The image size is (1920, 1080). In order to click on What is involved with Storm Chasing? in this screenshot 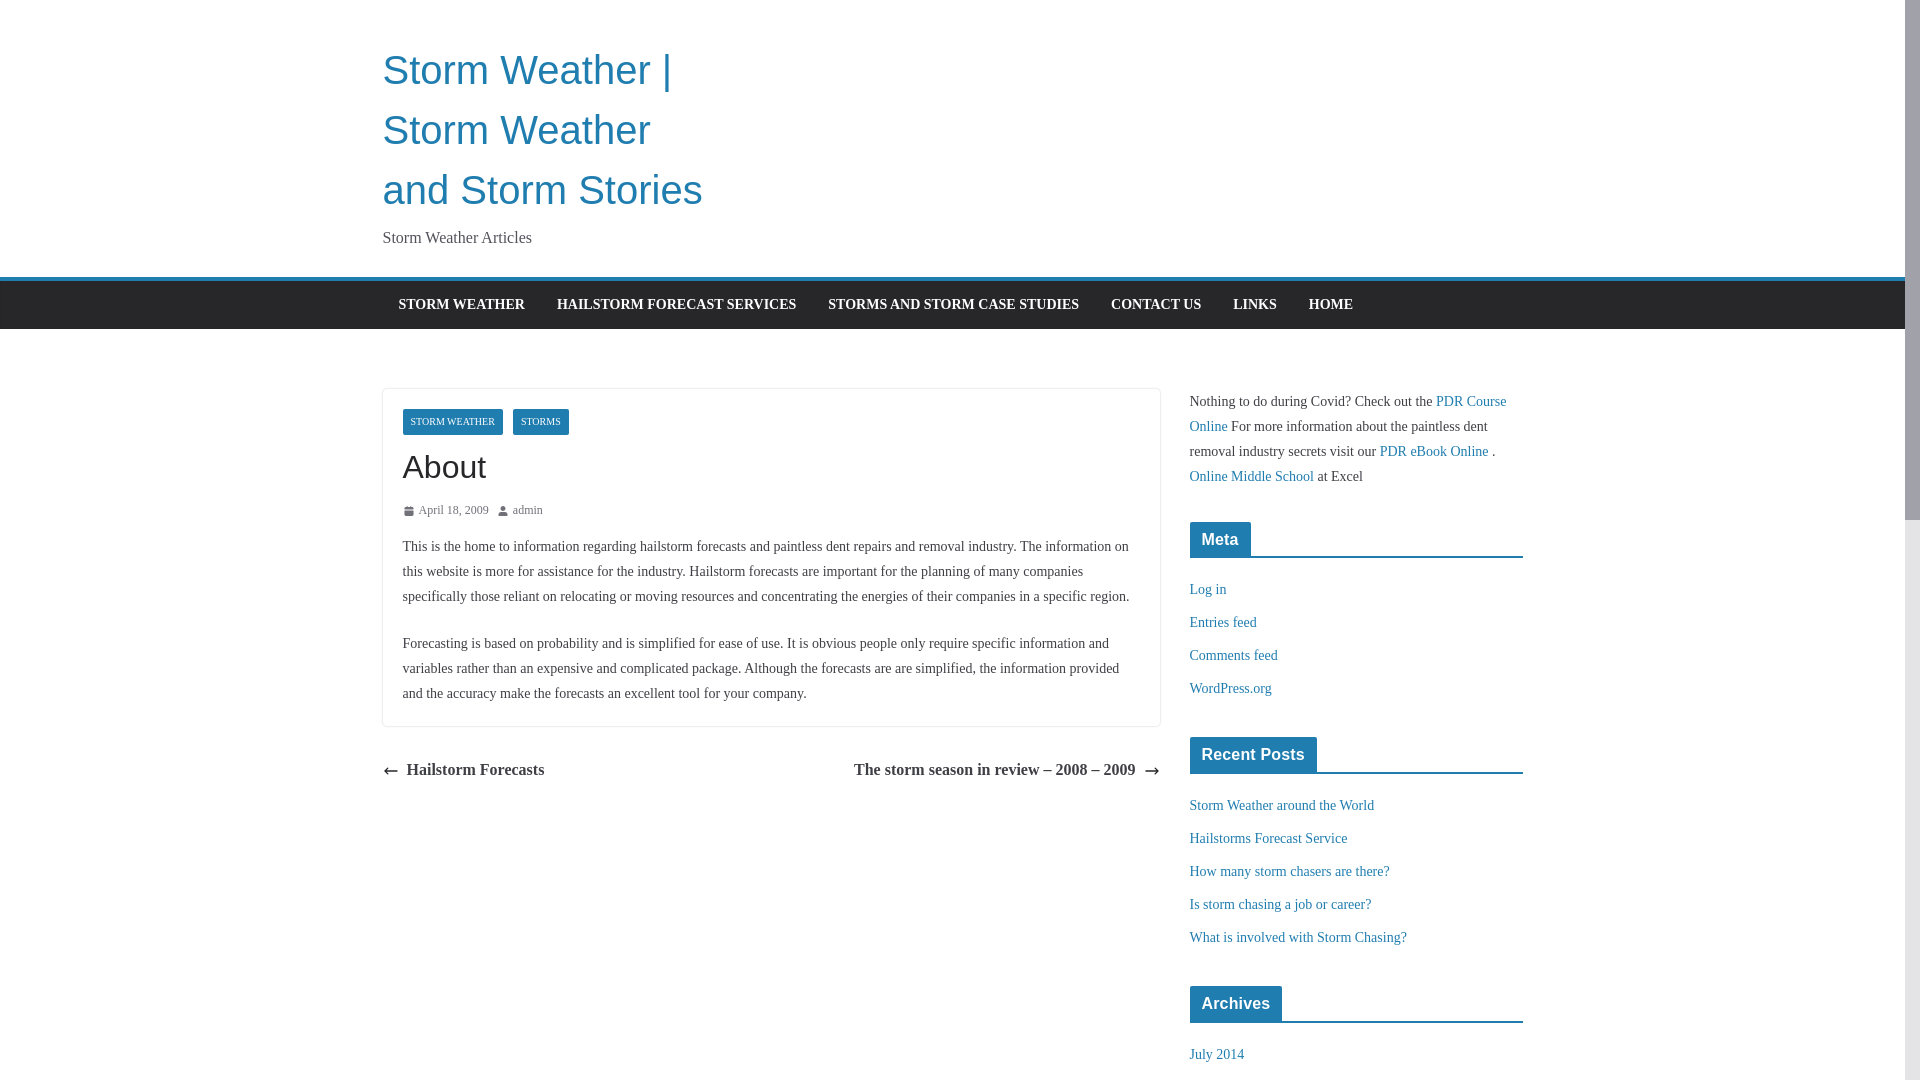, I will do `click(1298, 937)`.